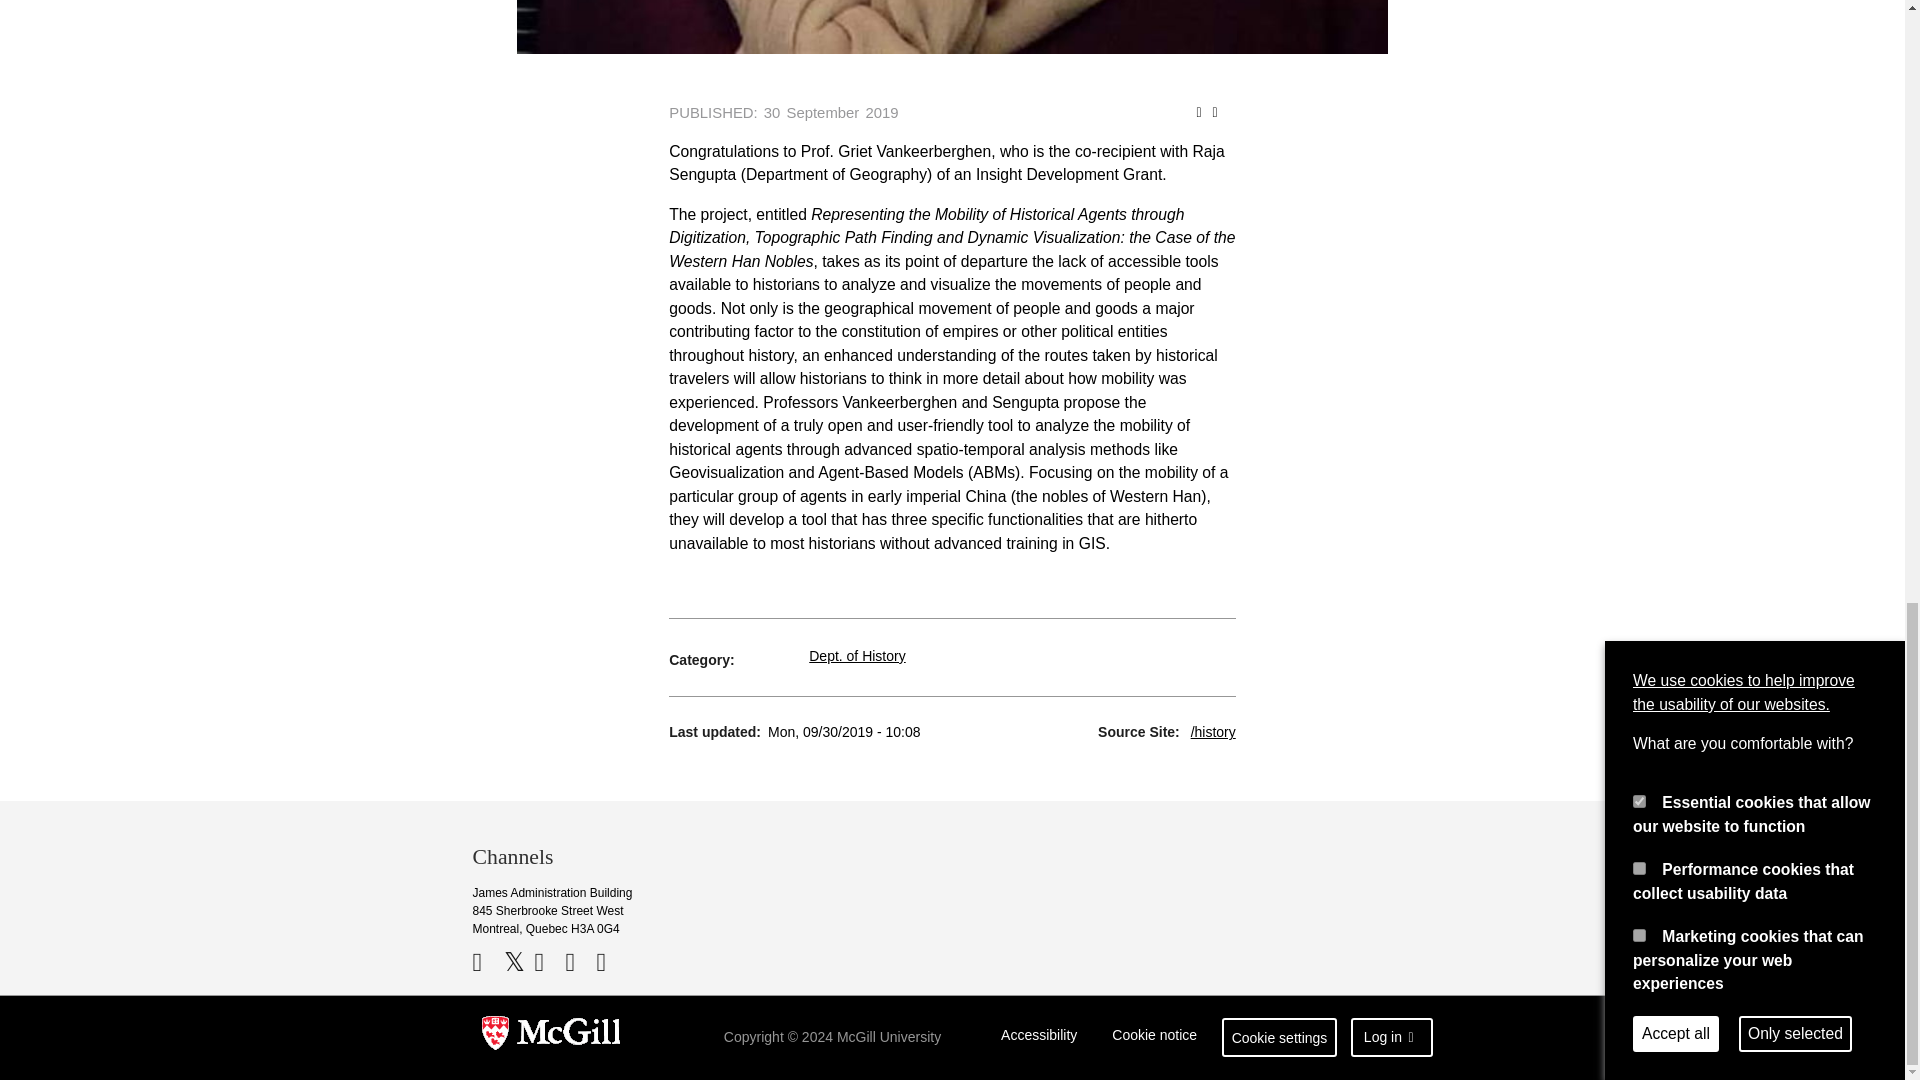 Image resolution: width=1920 pixels, height=1080 pixels. I want to click on Follow us on Instagram, so click(608, 962).